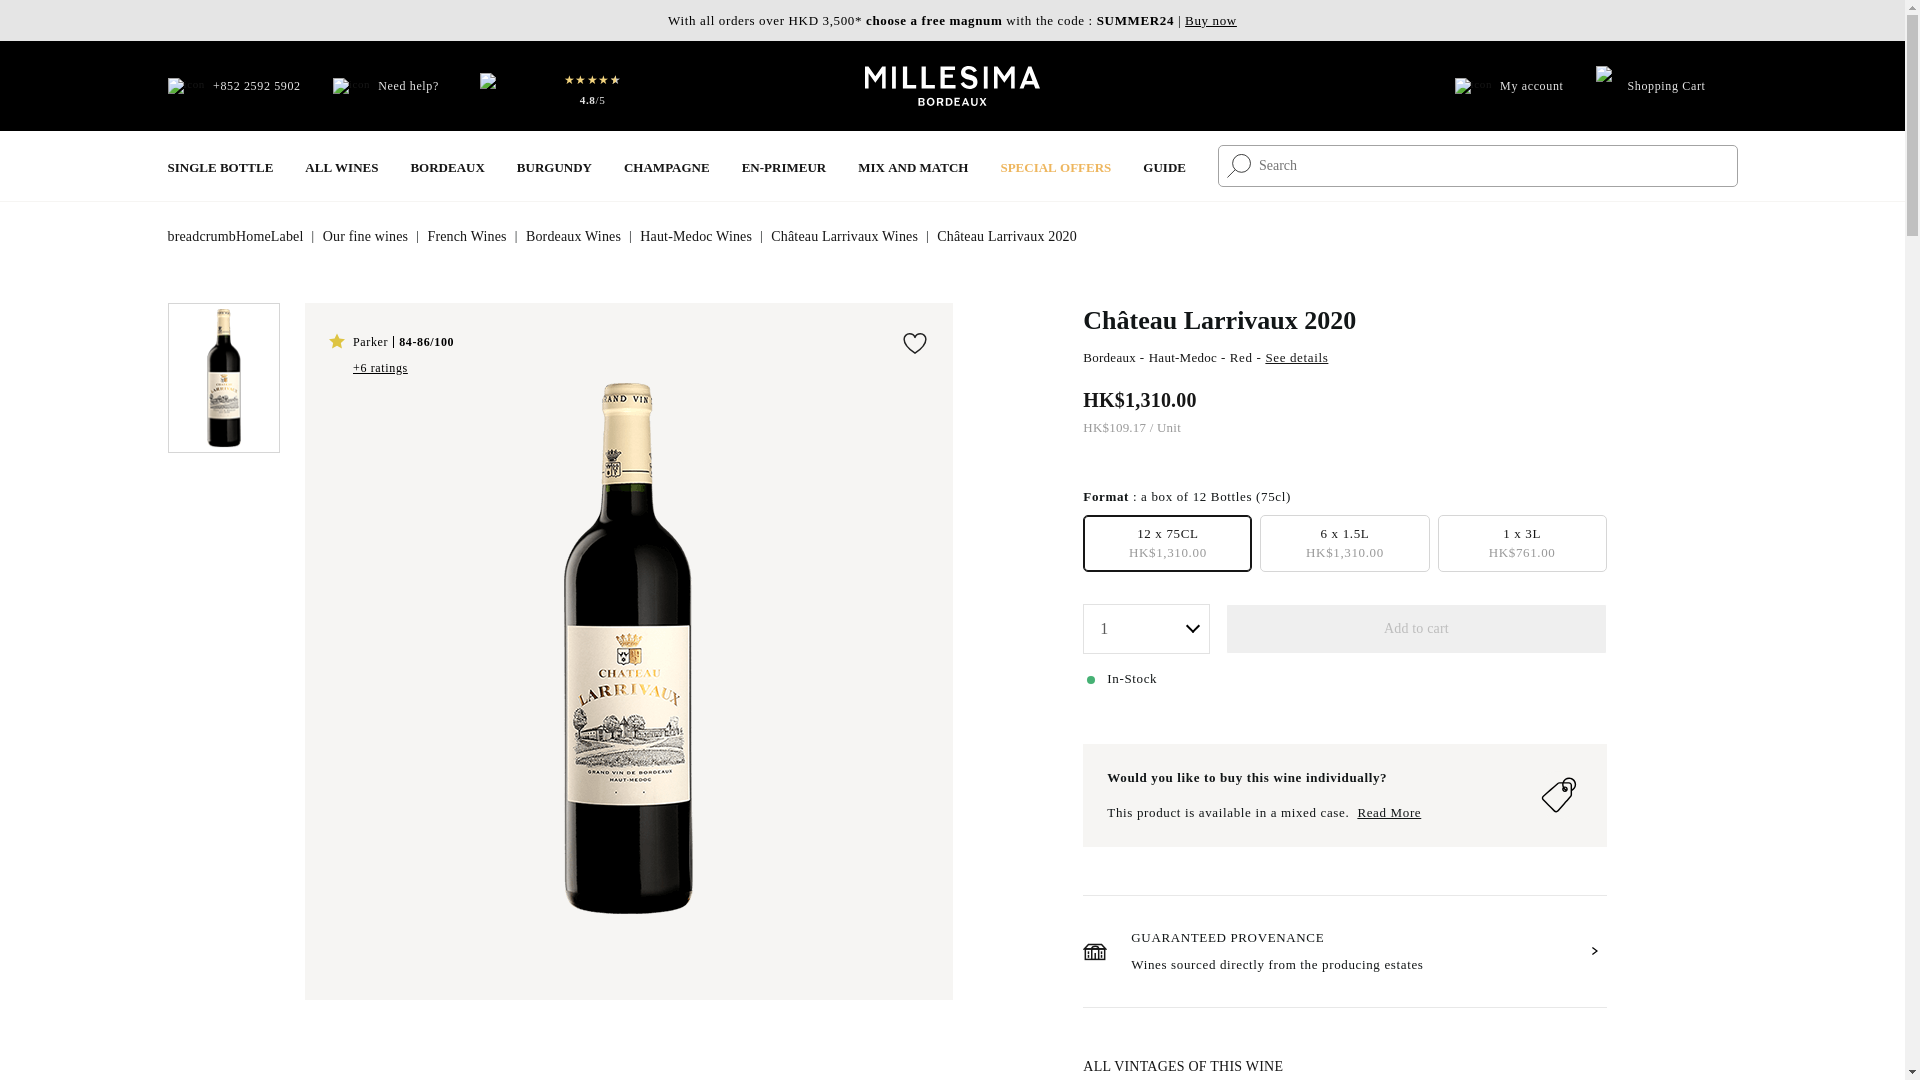 The image size is (1920, 1080). What do you see at coordinates (554, 166) in the screenshot?
I see `Burgundy` at bounding box center [554, 166].